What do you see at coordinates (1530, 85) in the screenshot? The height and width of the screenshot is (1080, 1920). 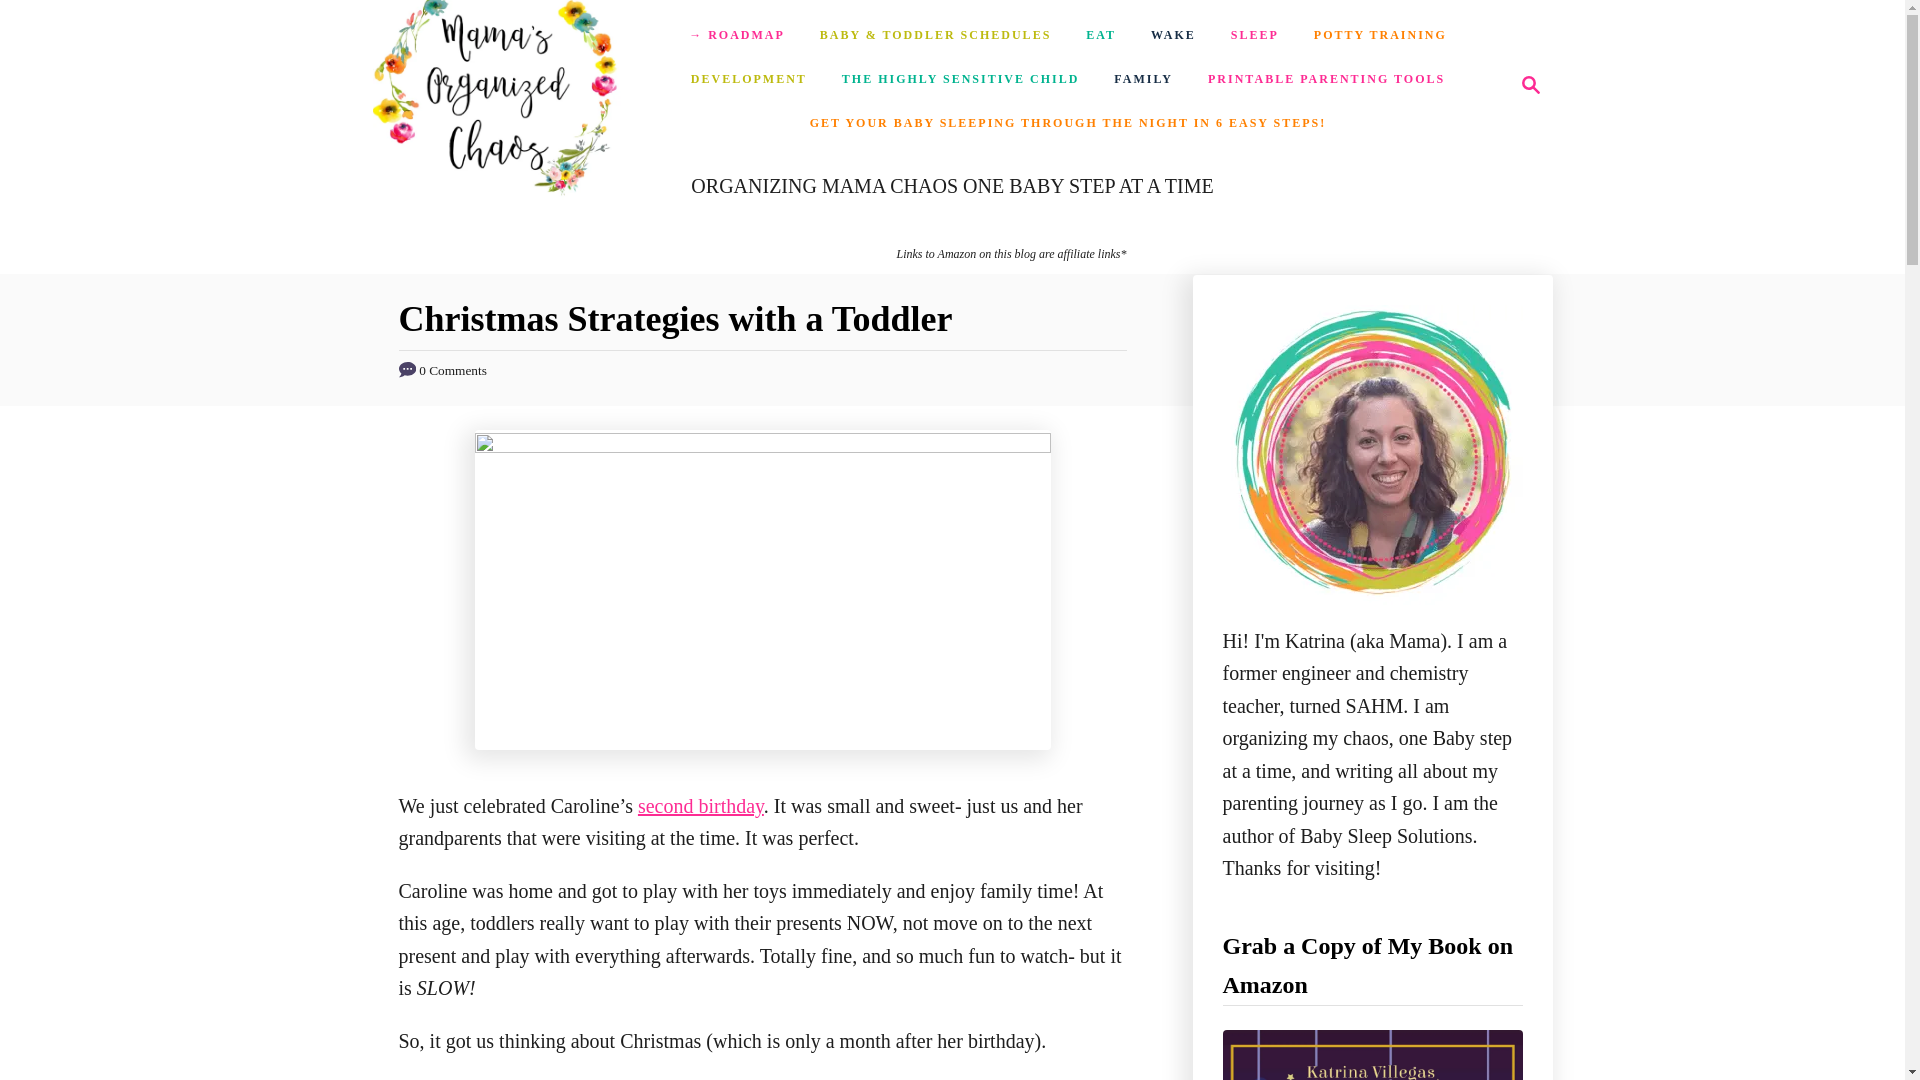 I see `POTTY TRAINING` at bounding box center [1530, 85].